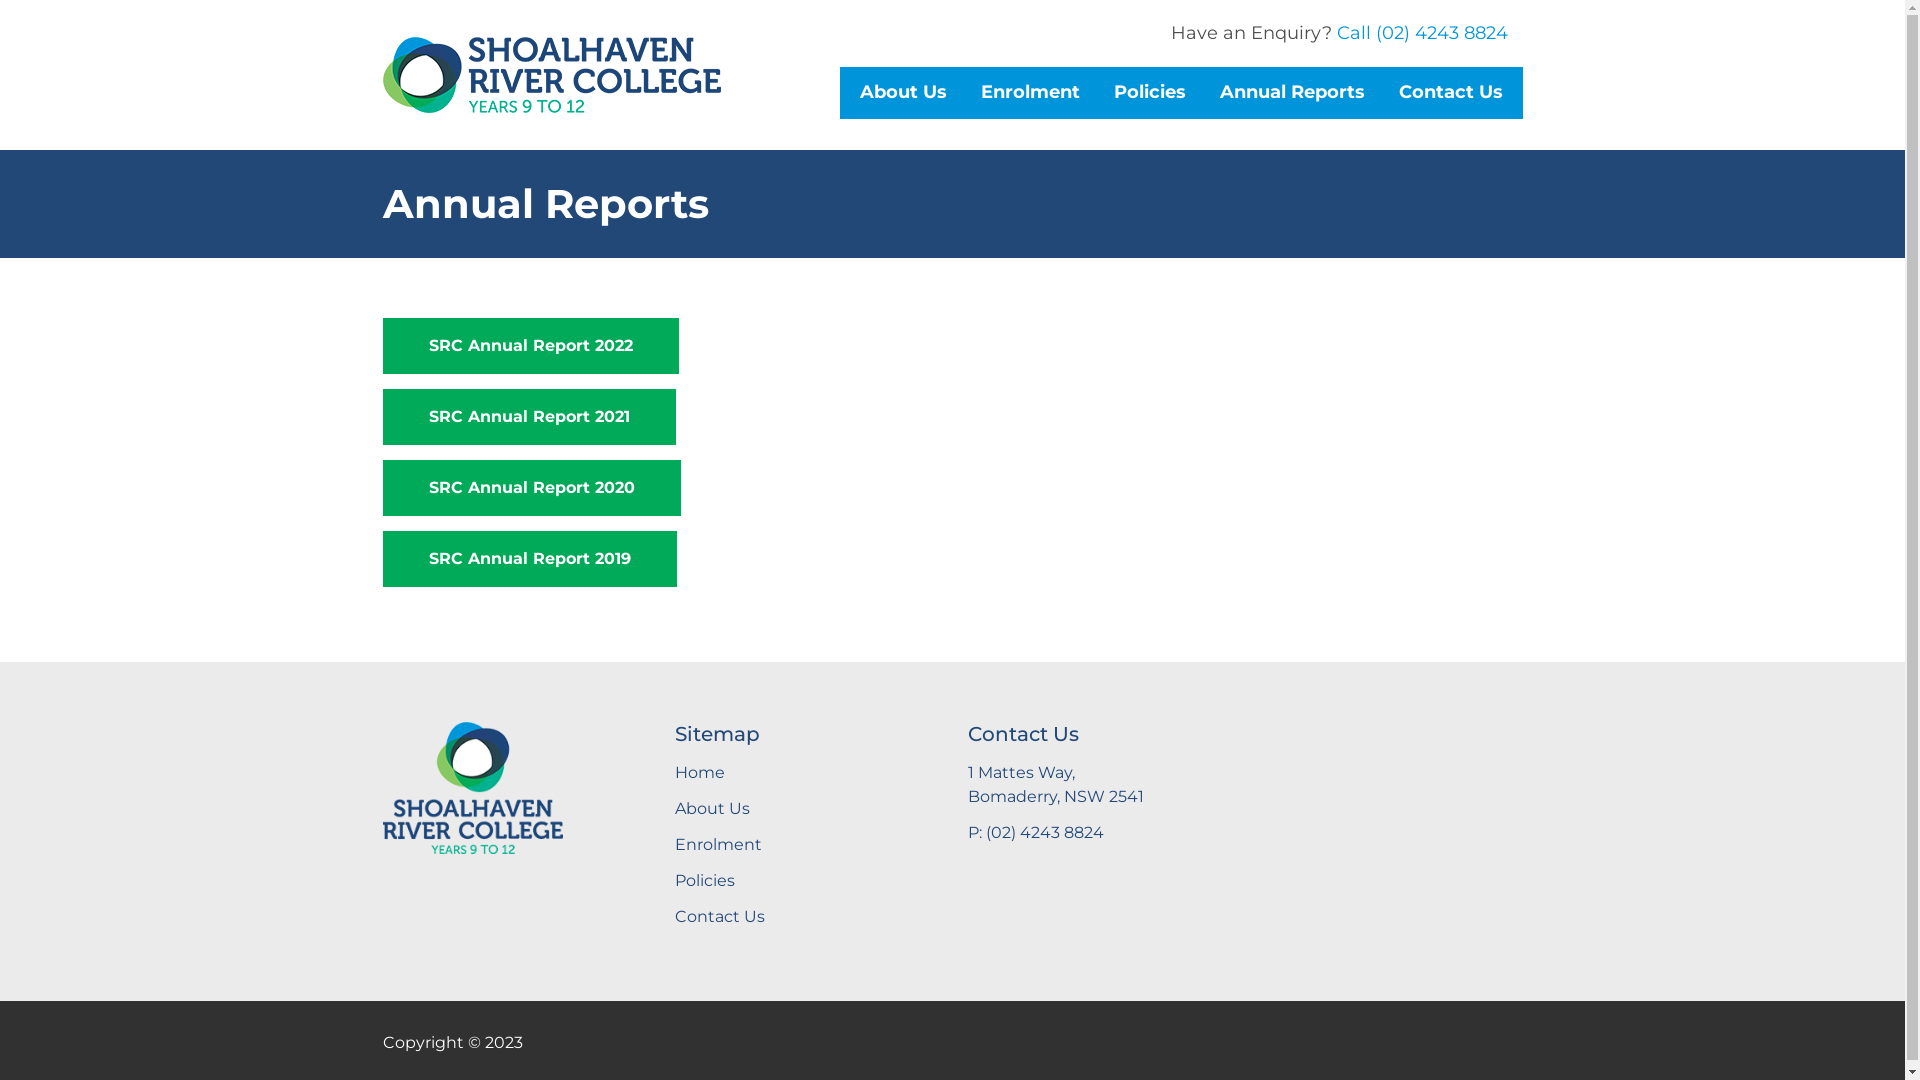 The image size is (1920, 1080). What do you see at coordinates (806, 845) in the screenshot?
I see `Enrolment` at bounding box center [806, 845].